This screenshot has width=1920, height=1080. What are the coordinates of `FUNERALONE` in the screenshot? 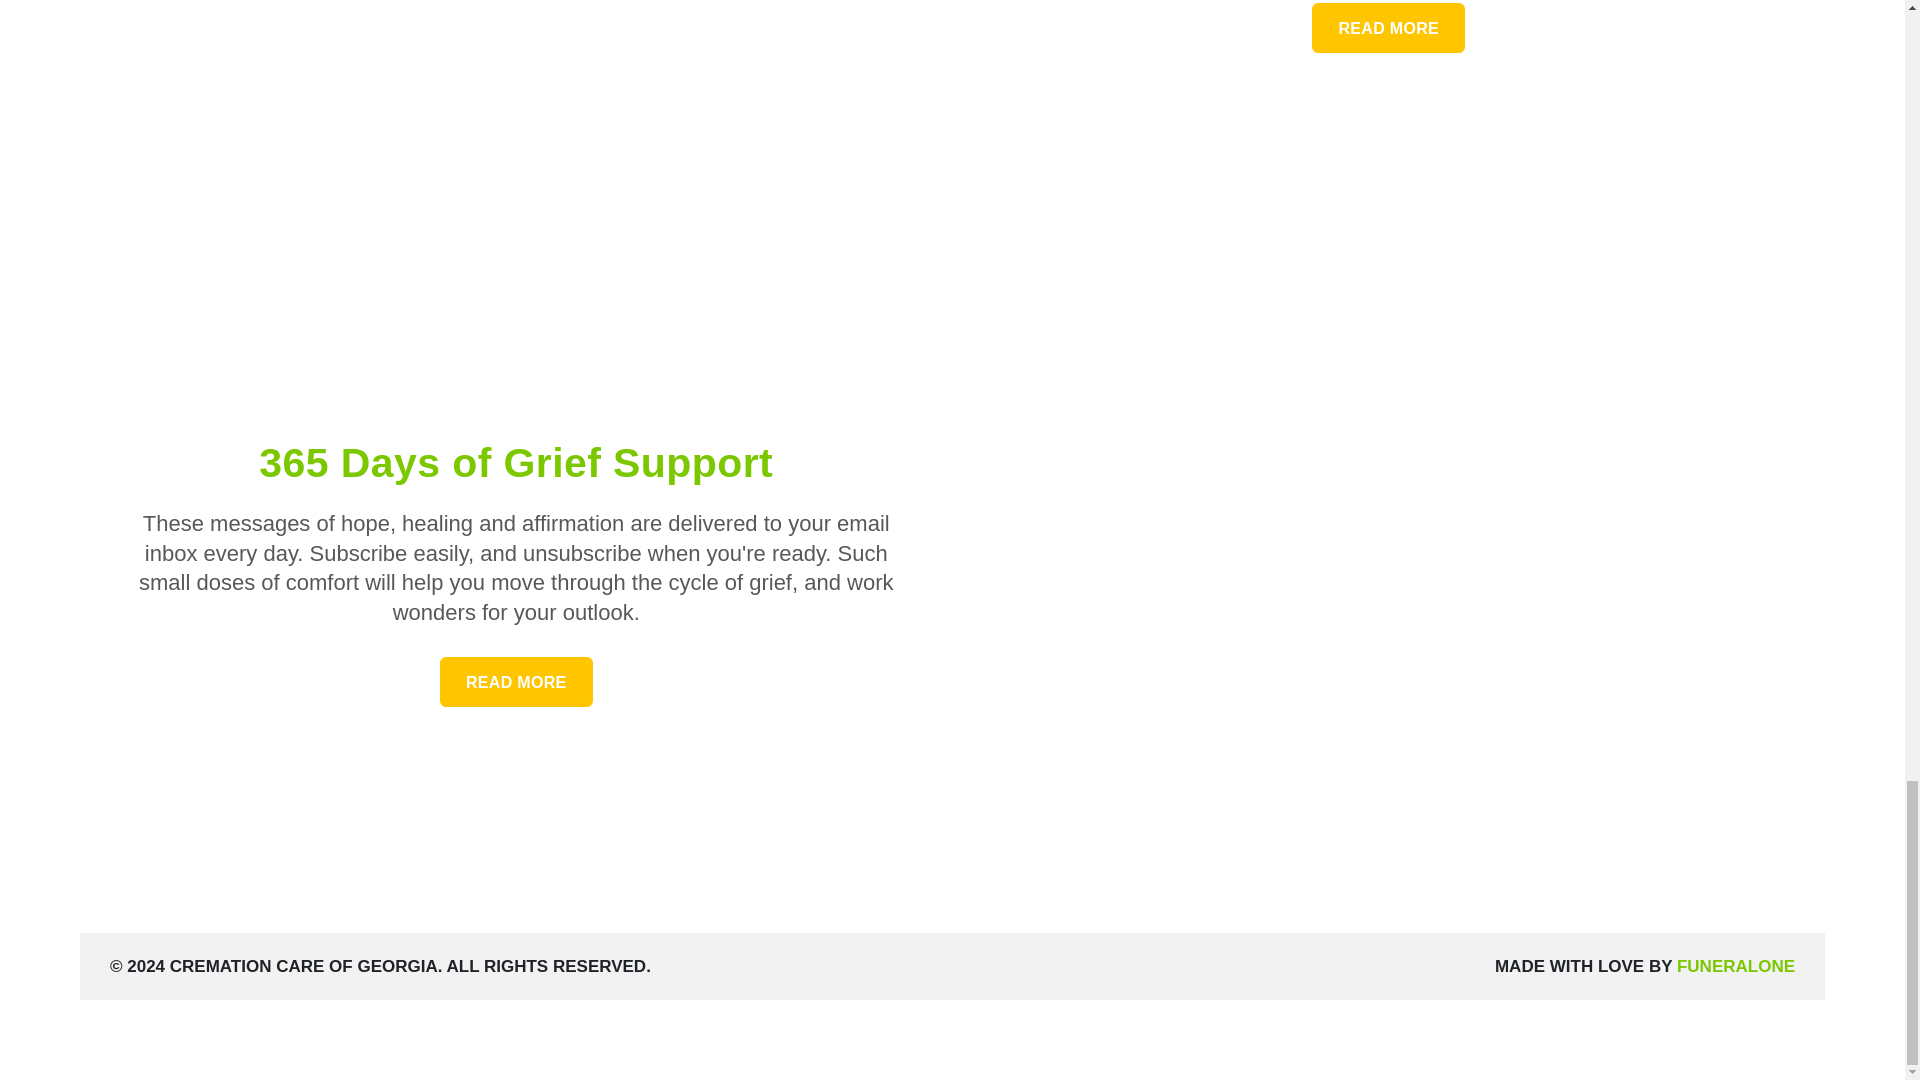 It's located at (516, 462).